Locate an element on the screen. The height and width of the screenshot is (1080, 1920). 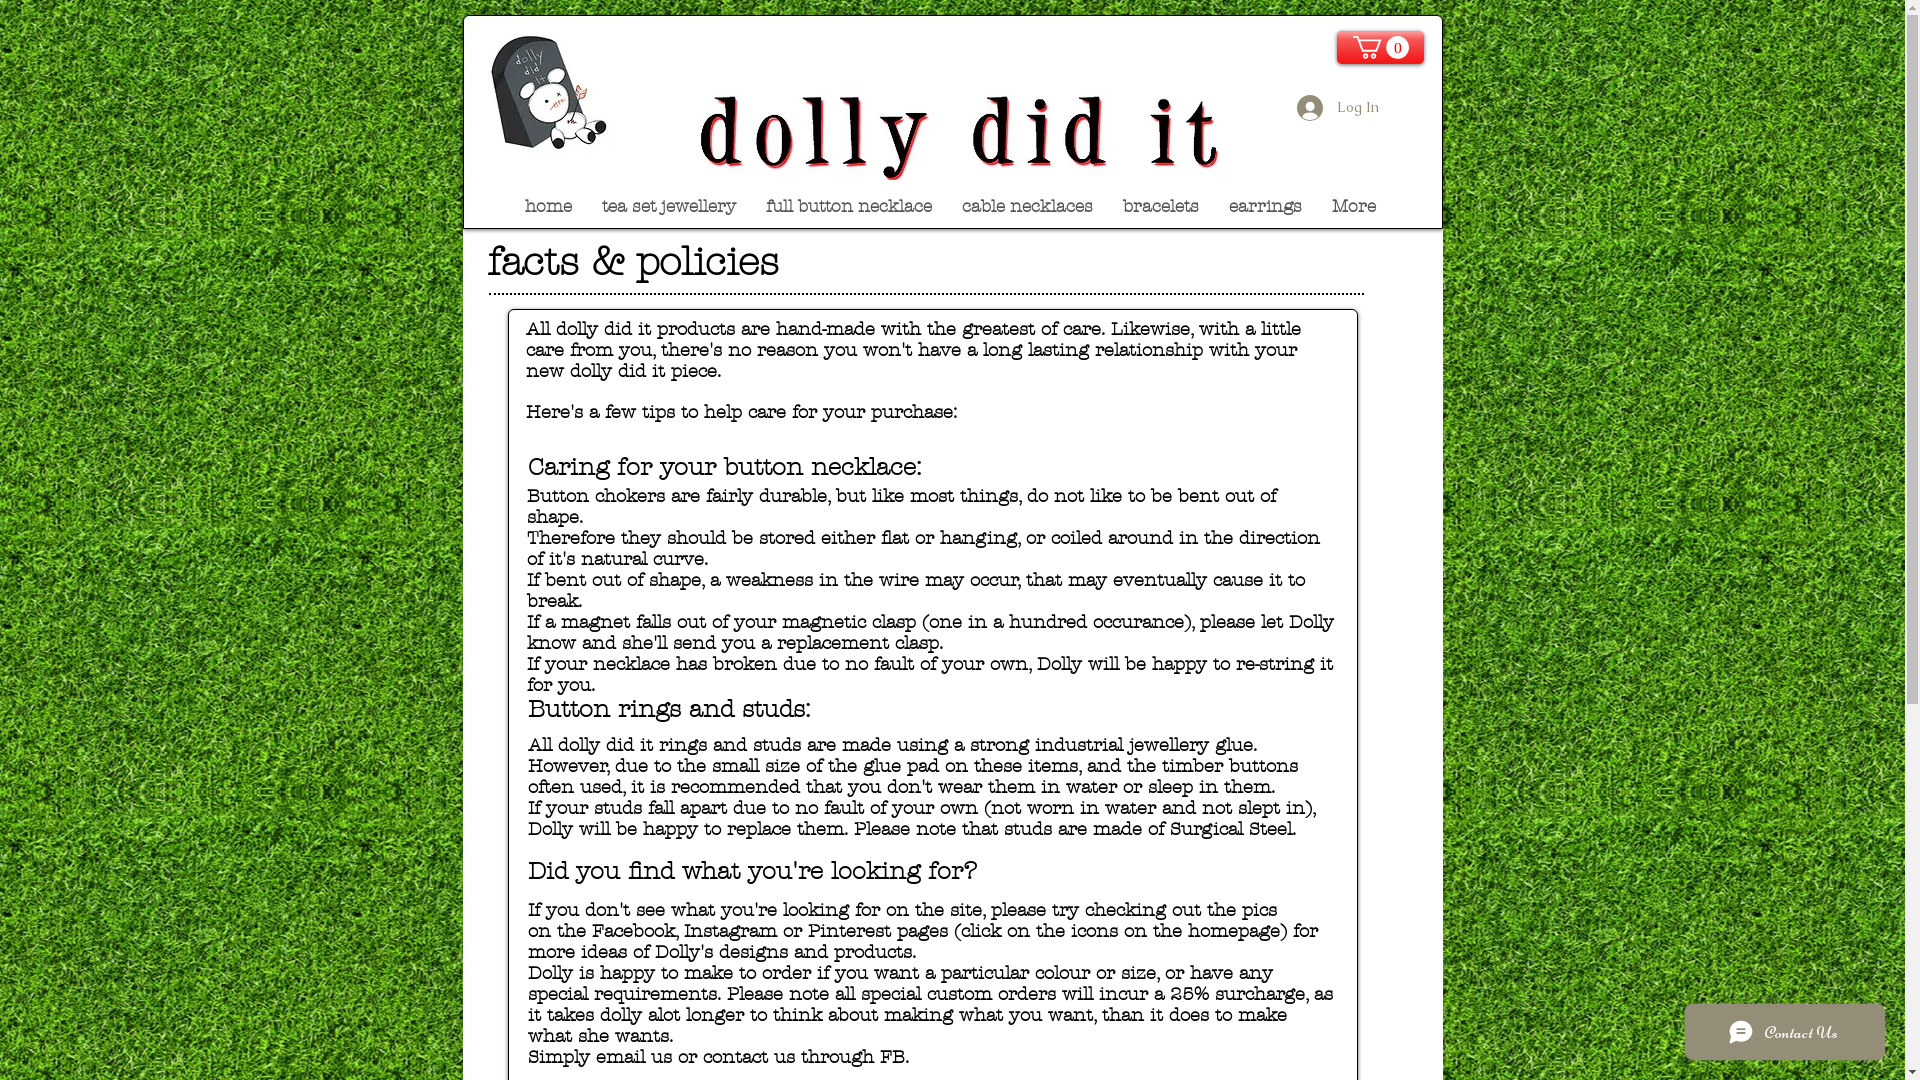
Log In is located at coordinates (1337, 108).